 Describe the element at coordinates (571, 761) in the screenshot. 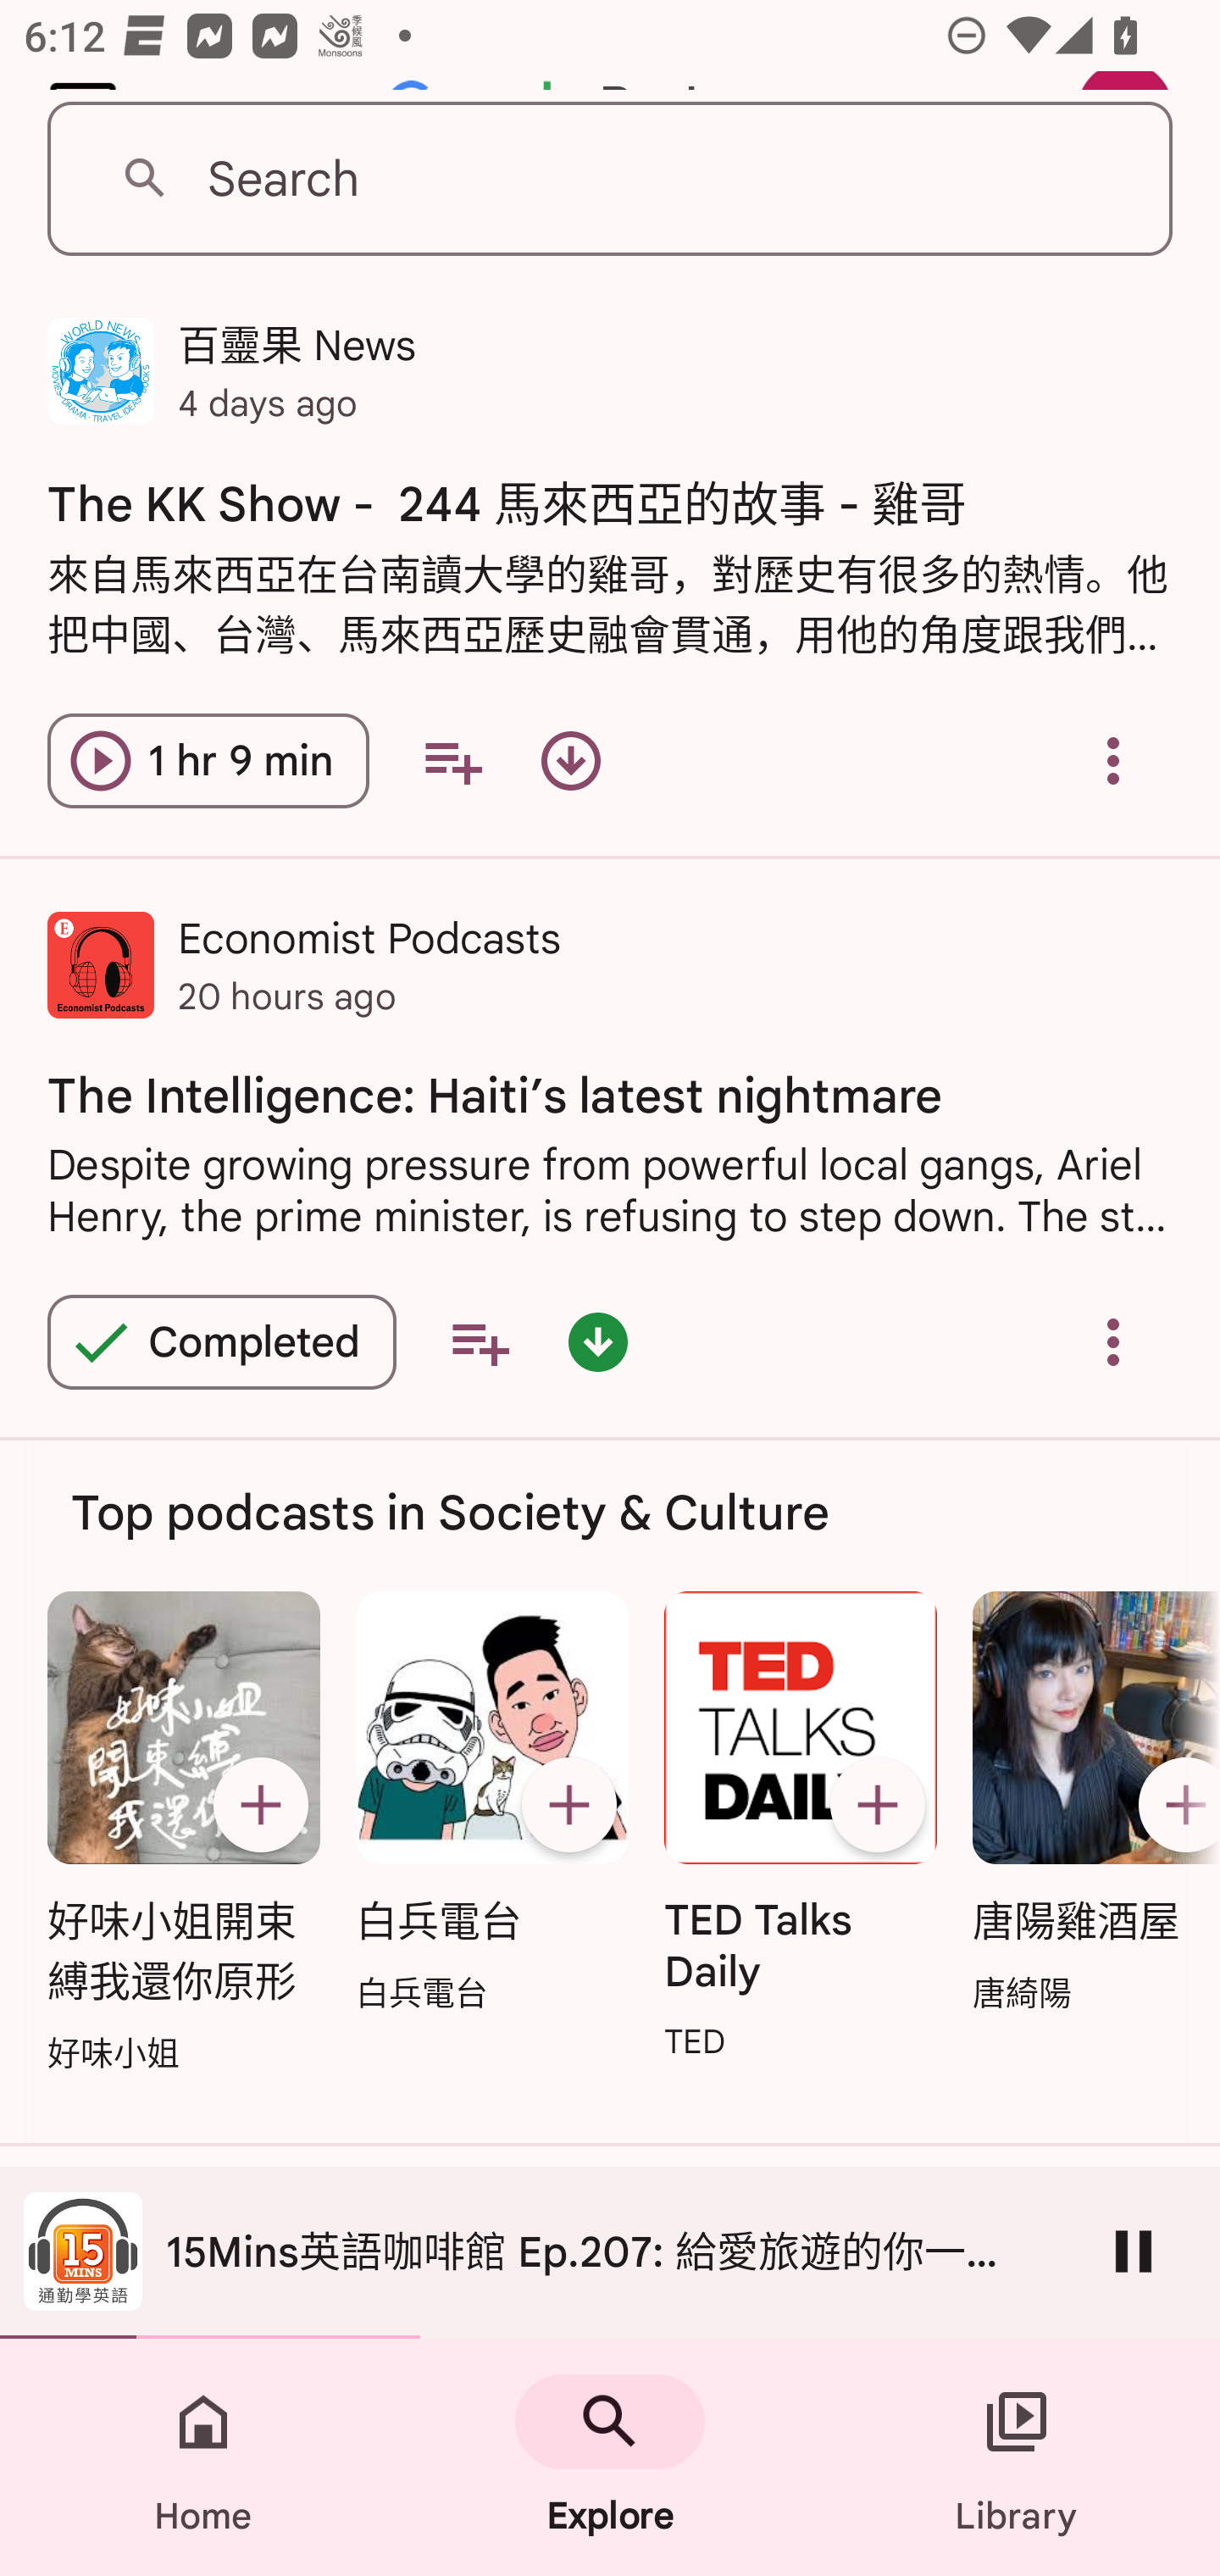

I see `Download episode` at that location.